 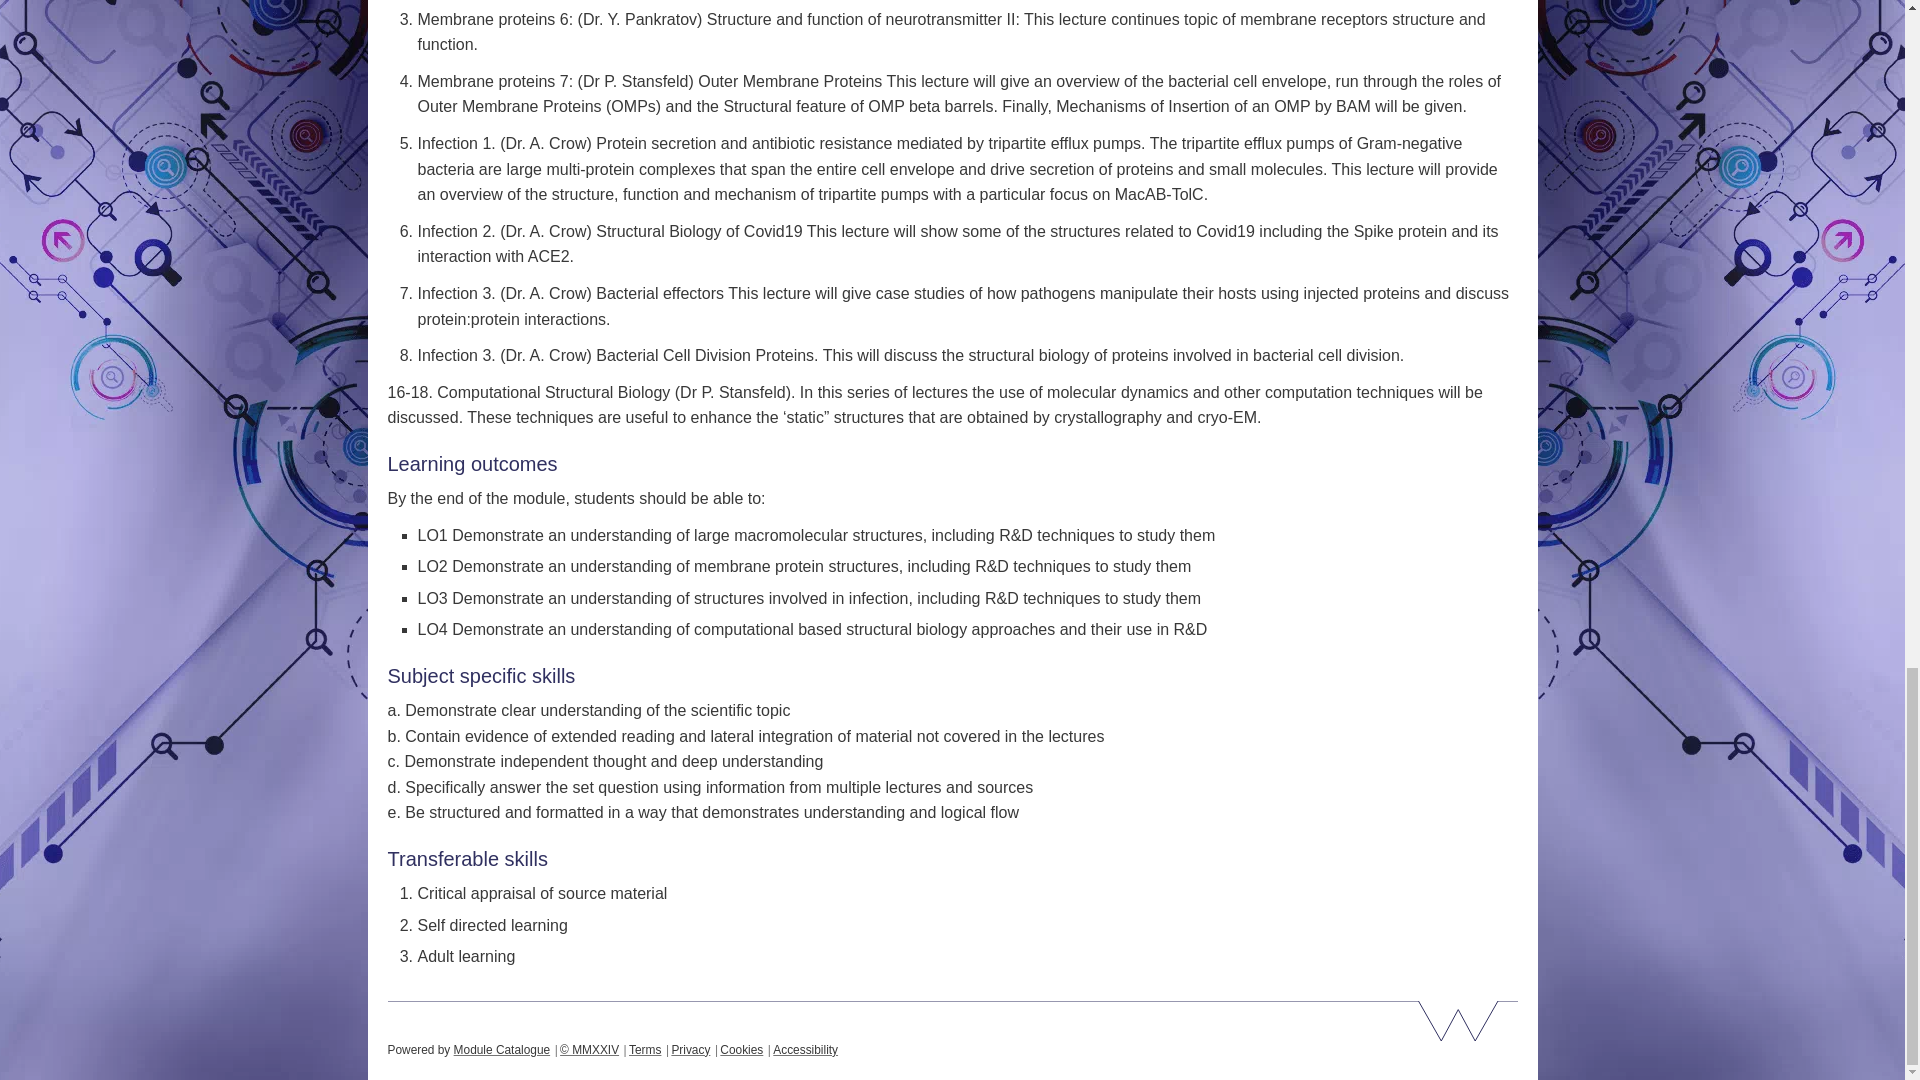 I want to click on Cookies, so click(x=741, y=1050).